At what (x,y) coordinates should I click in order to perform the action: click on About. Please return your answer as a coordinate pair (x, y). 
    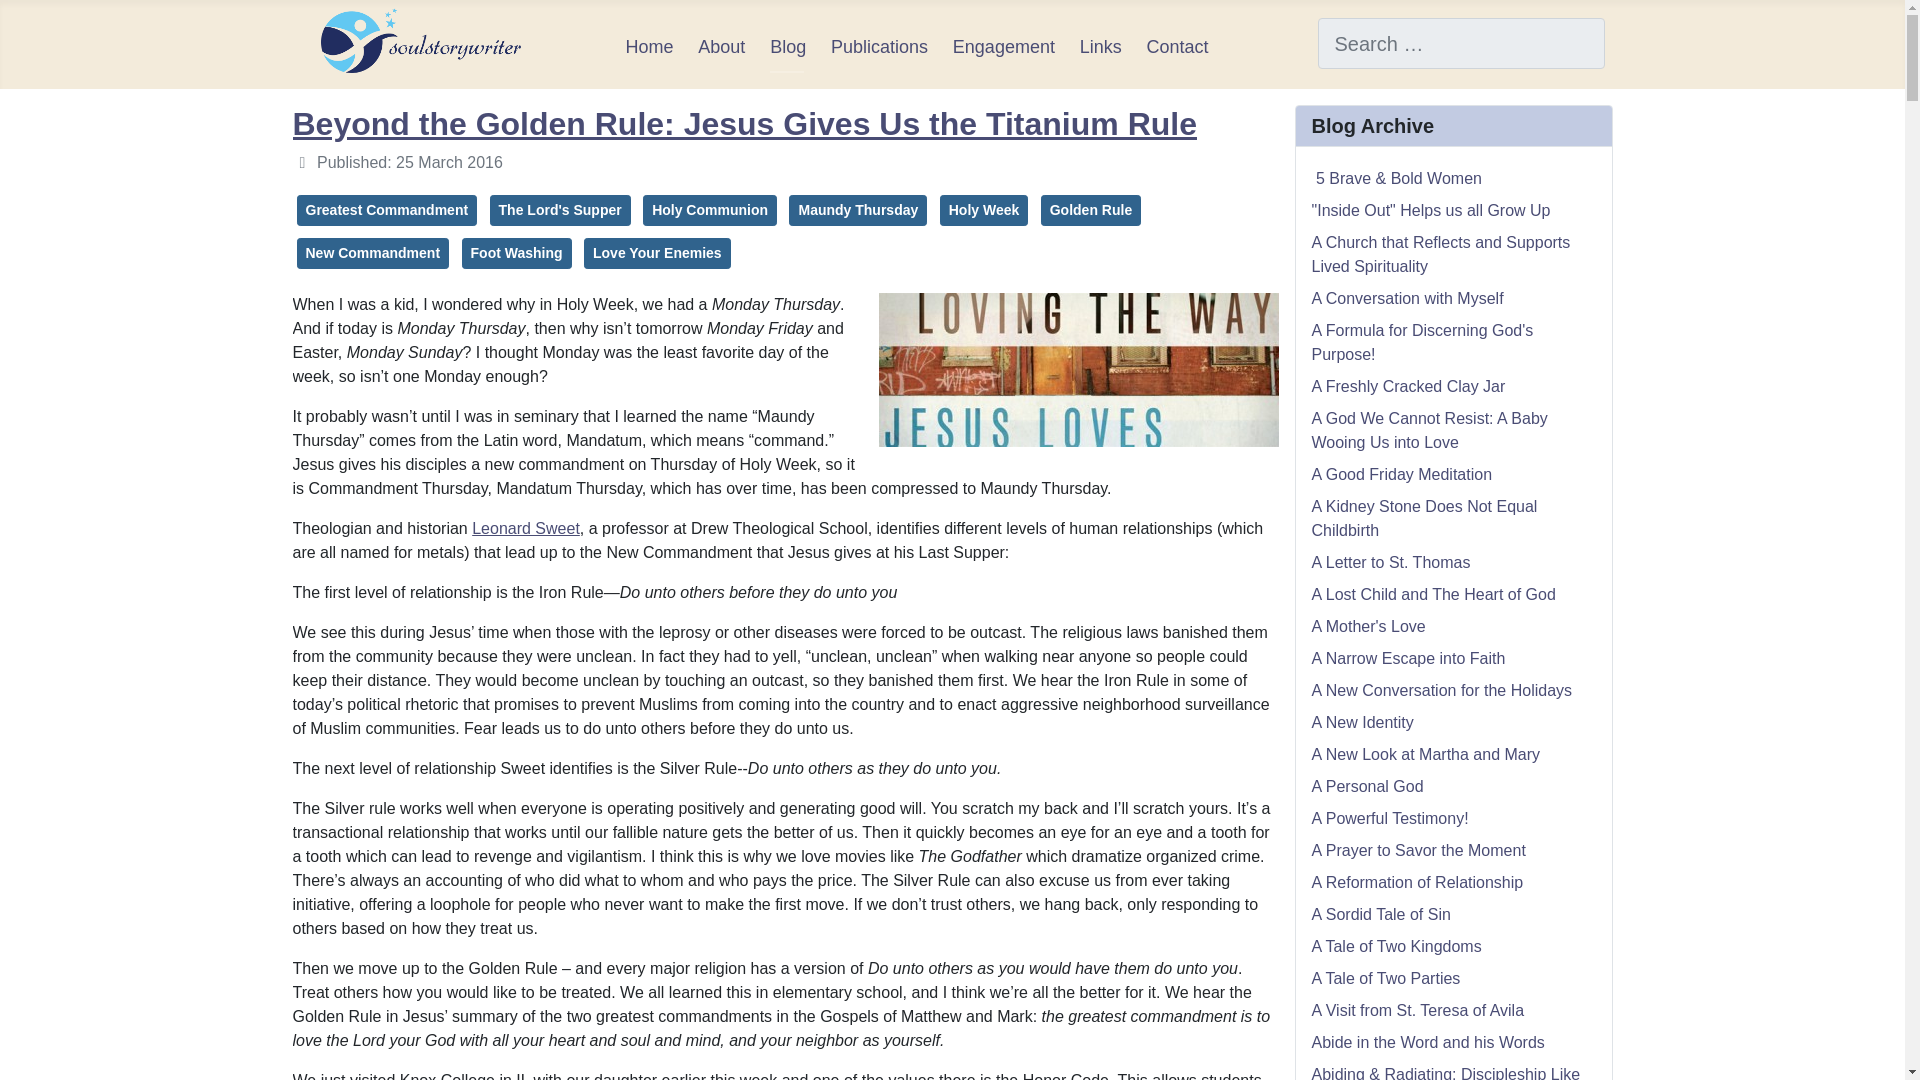
    Looking at the image, I should click on (721, 46).